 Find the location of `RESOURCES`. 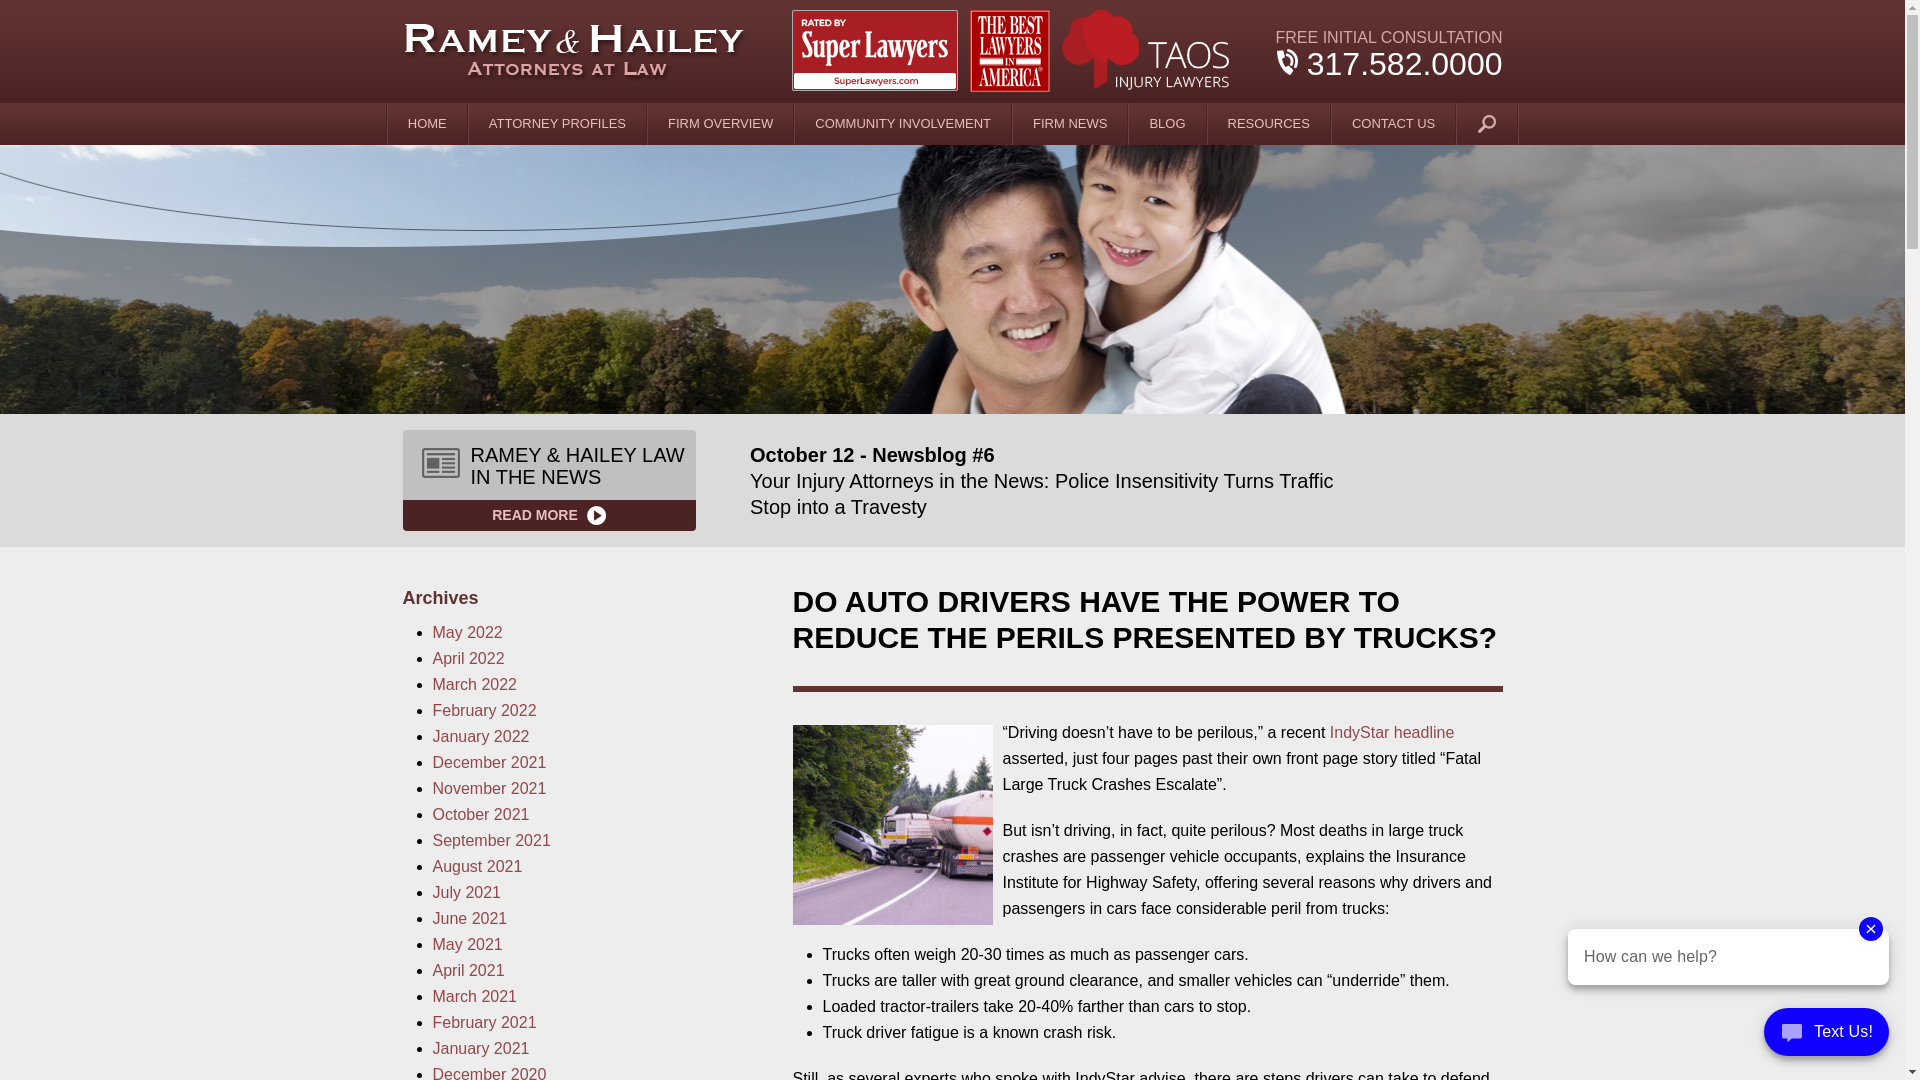

RESOURCES is located at coordinates (1268, 123).